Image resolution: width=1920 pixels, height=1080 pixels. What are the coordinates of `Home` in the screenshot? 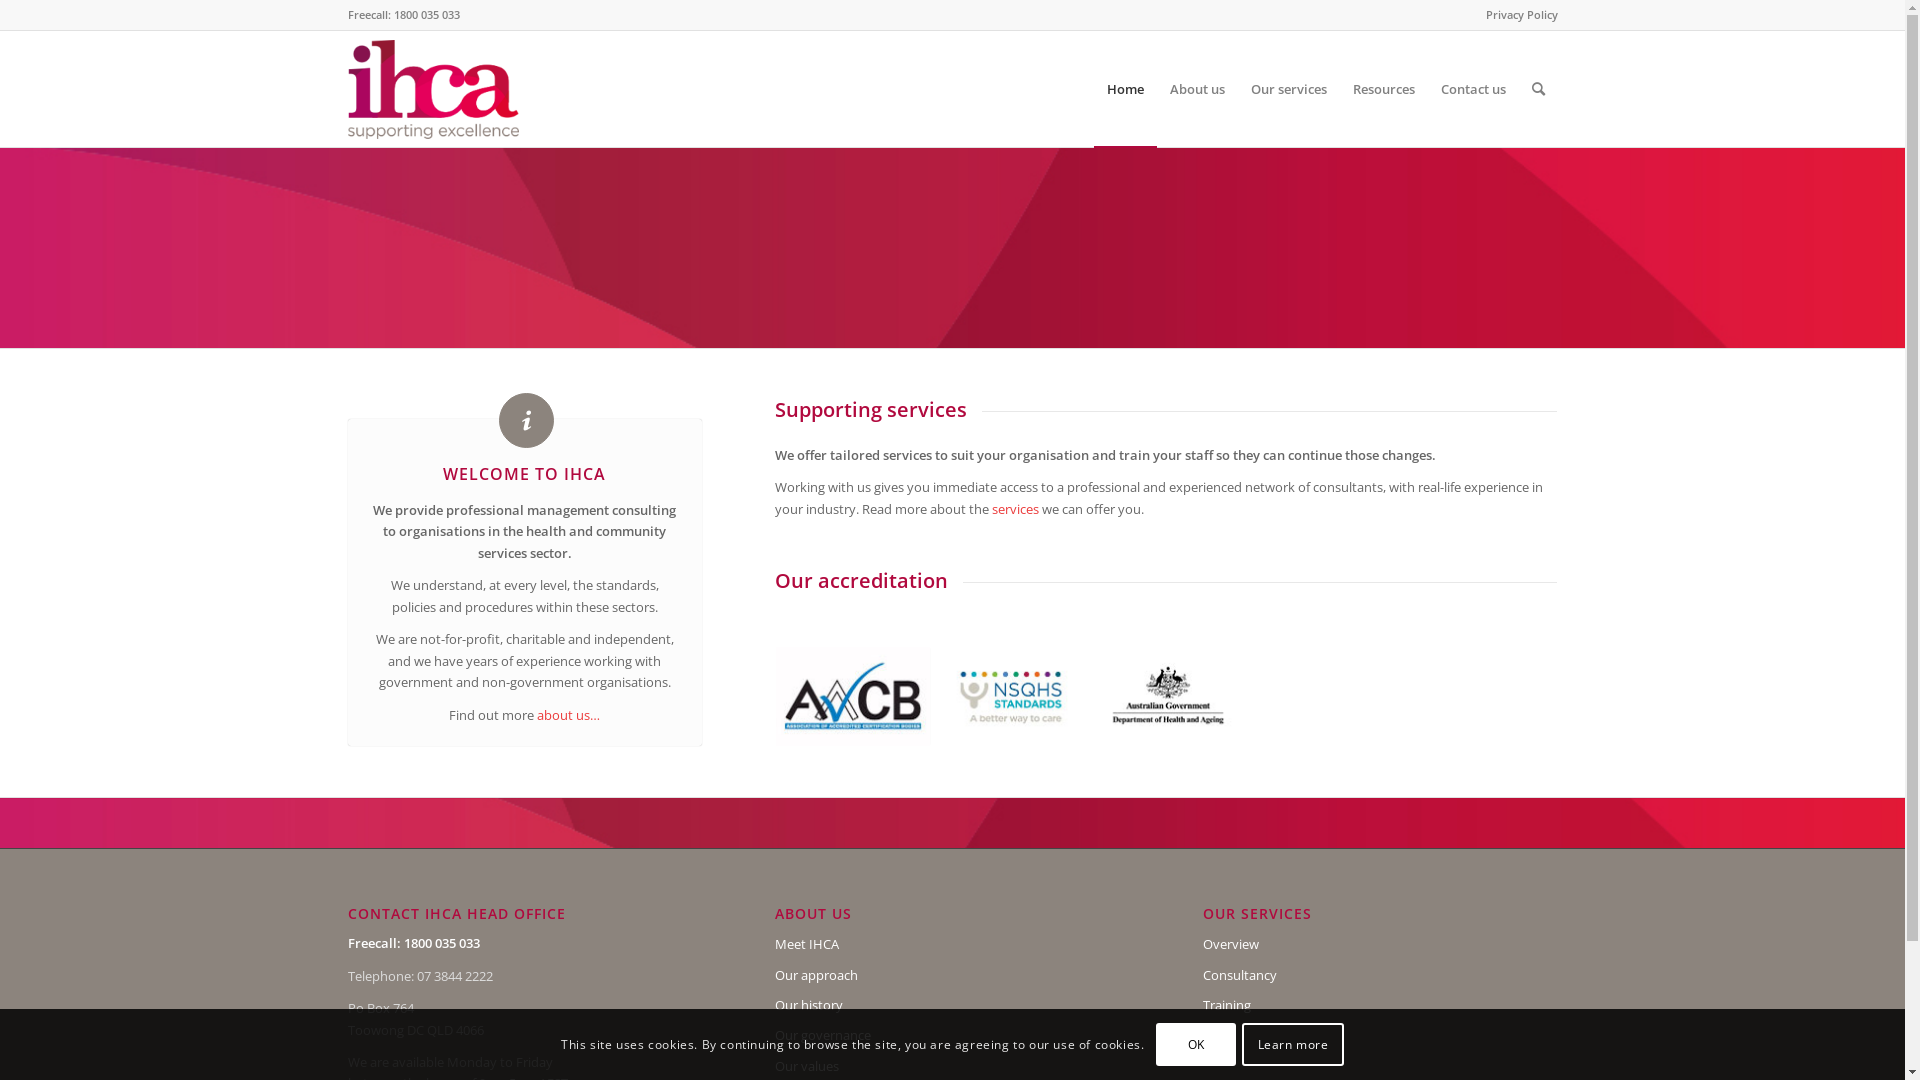 It's located at (1126, 89).